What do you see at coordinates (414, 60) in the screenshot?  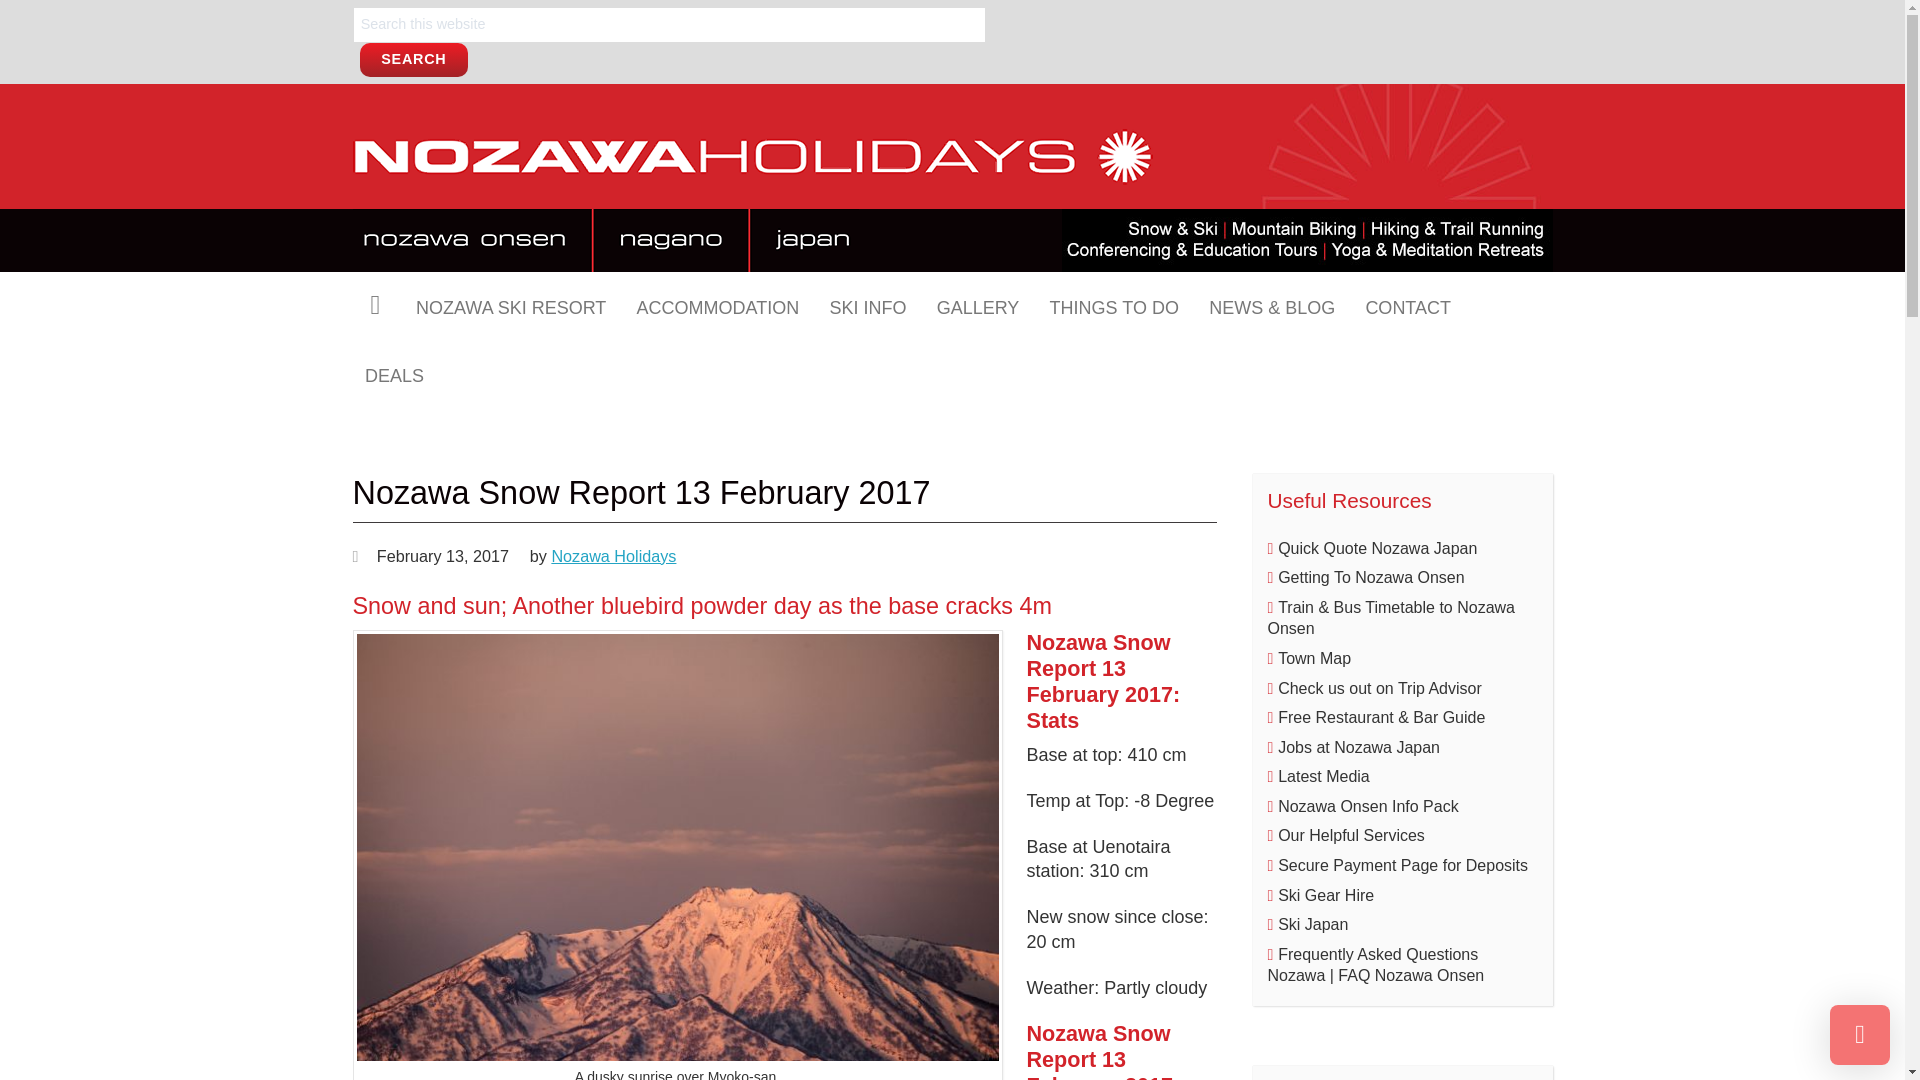 I see `Search` at bounding box center [414, 60].